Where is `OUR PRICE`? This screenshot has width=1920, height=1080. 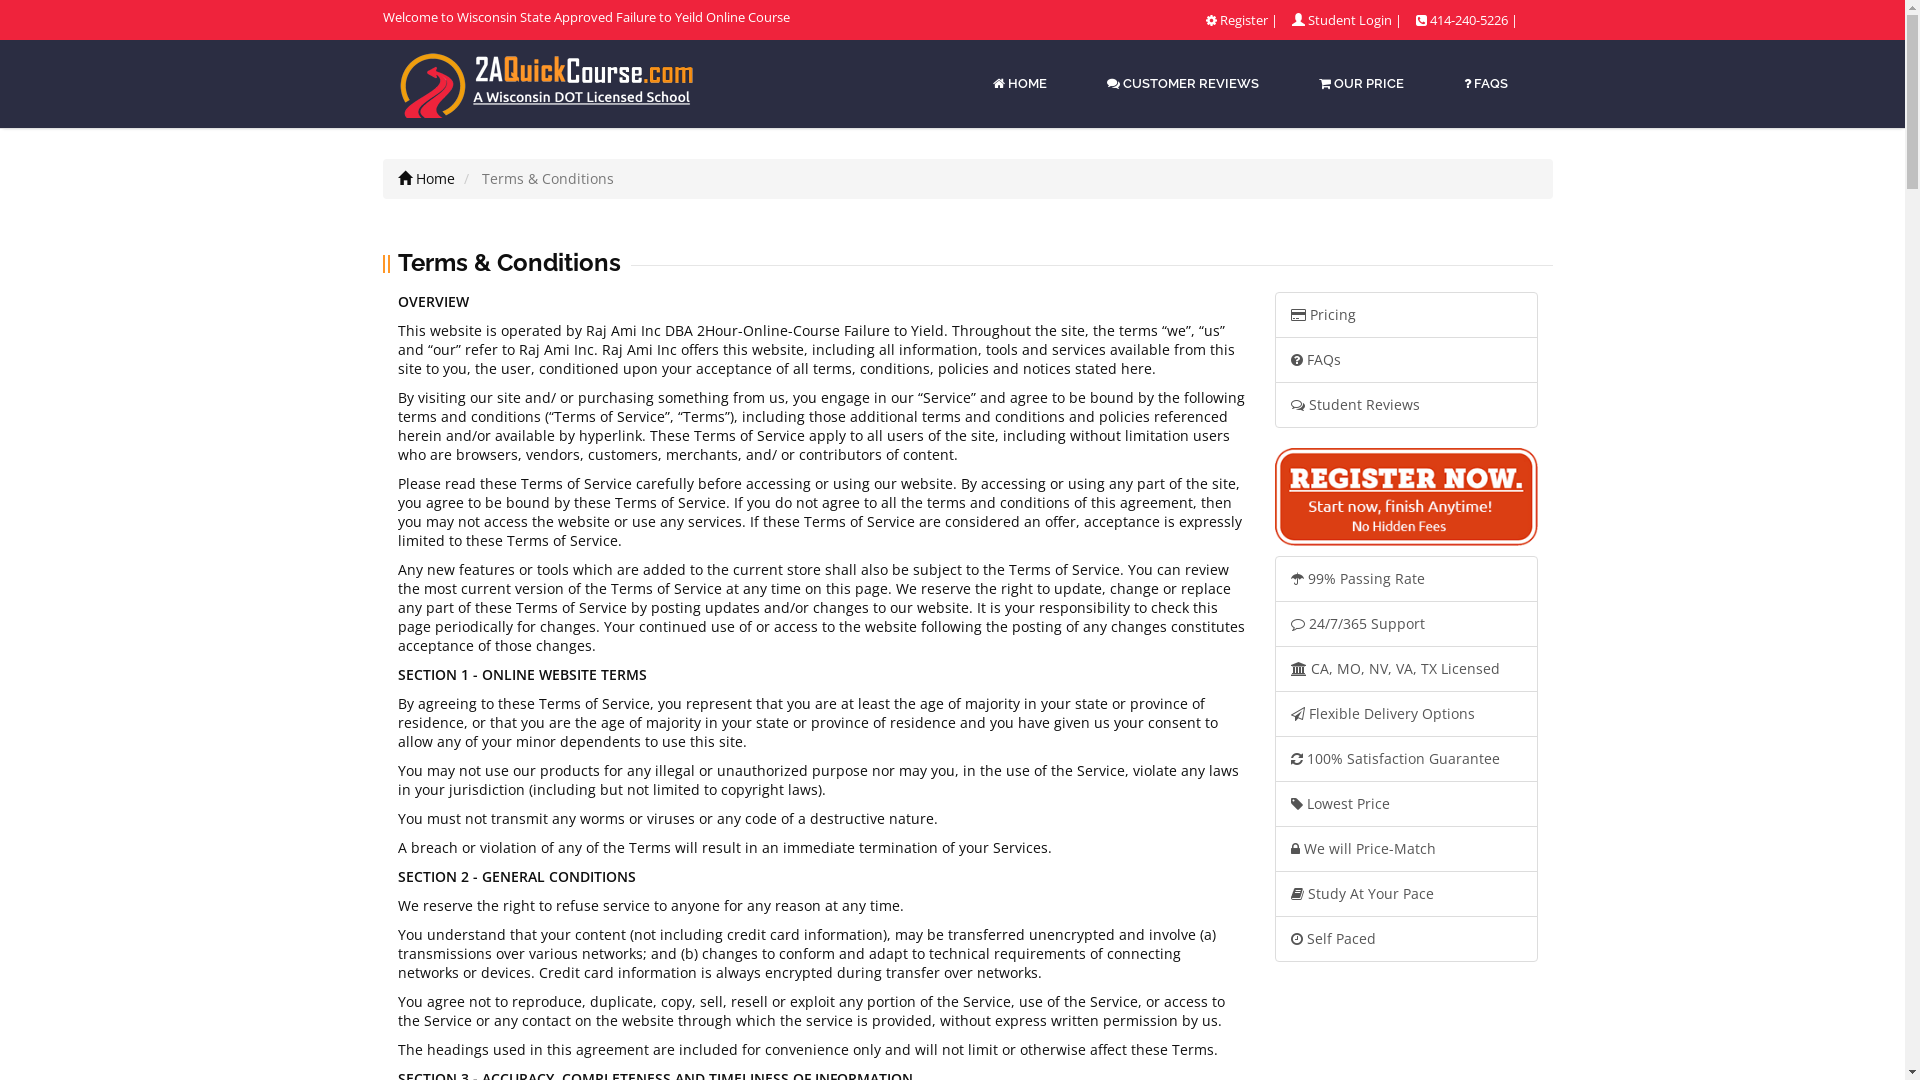 OUR PRICE is located at coordinates (1360, 84).